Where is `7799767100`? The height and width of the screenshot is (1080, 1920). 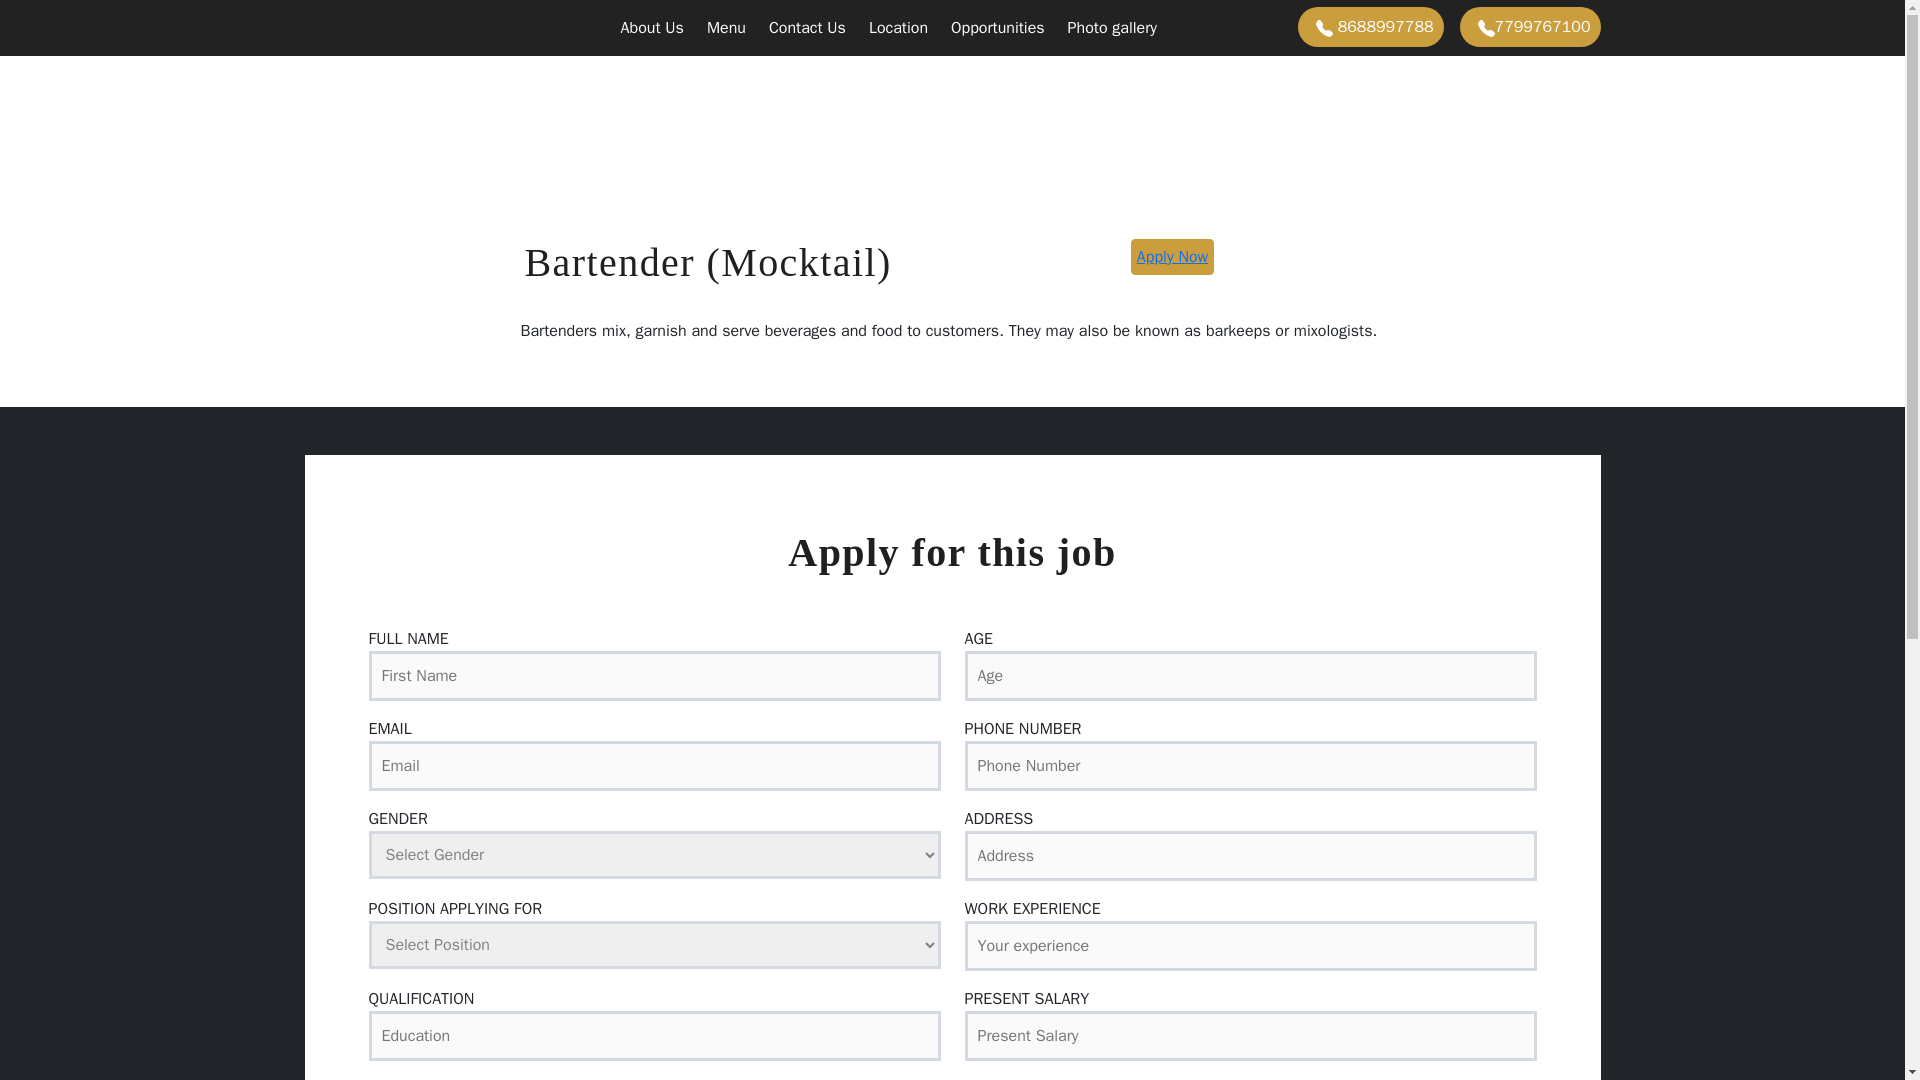 7799767100 is located at coordinates (1530, 26).